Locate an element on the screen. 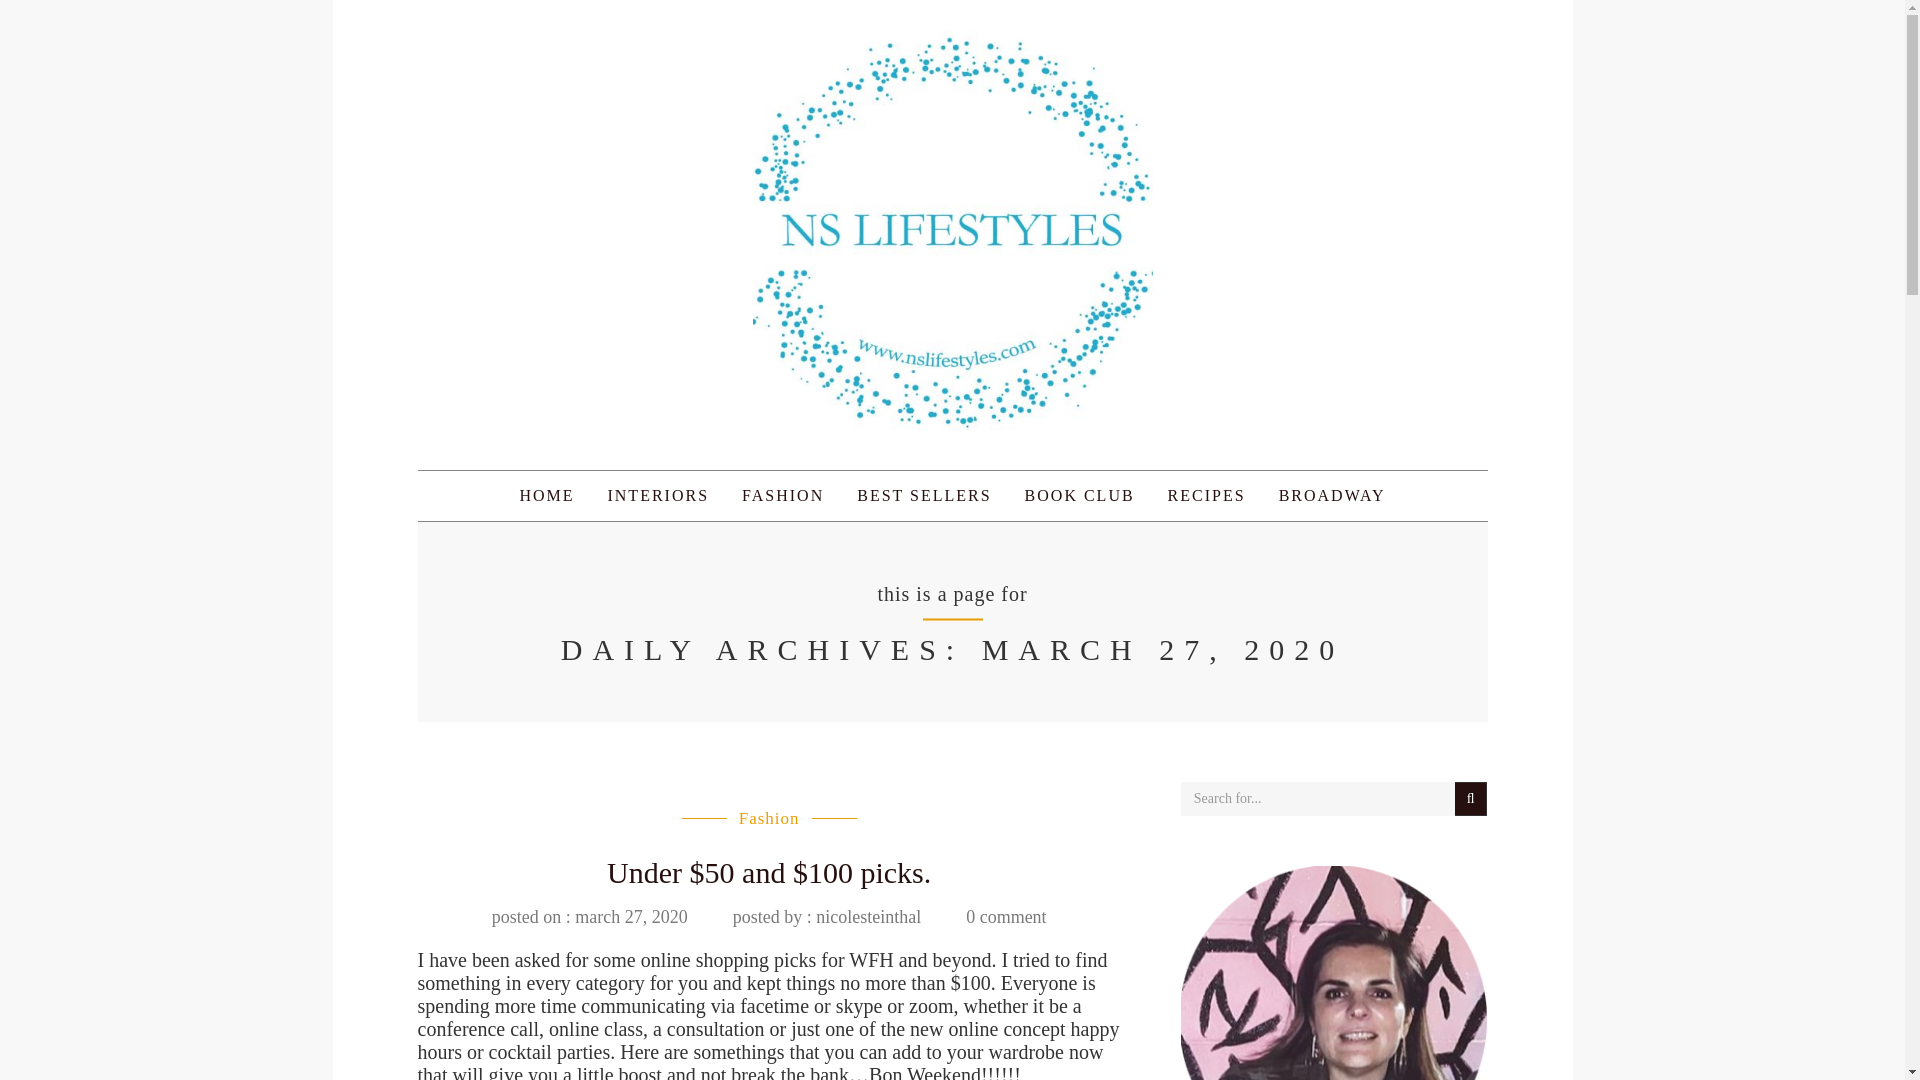 This screenshot has width=1920, height=1080. Fashion is located at coordinates (770, 818).